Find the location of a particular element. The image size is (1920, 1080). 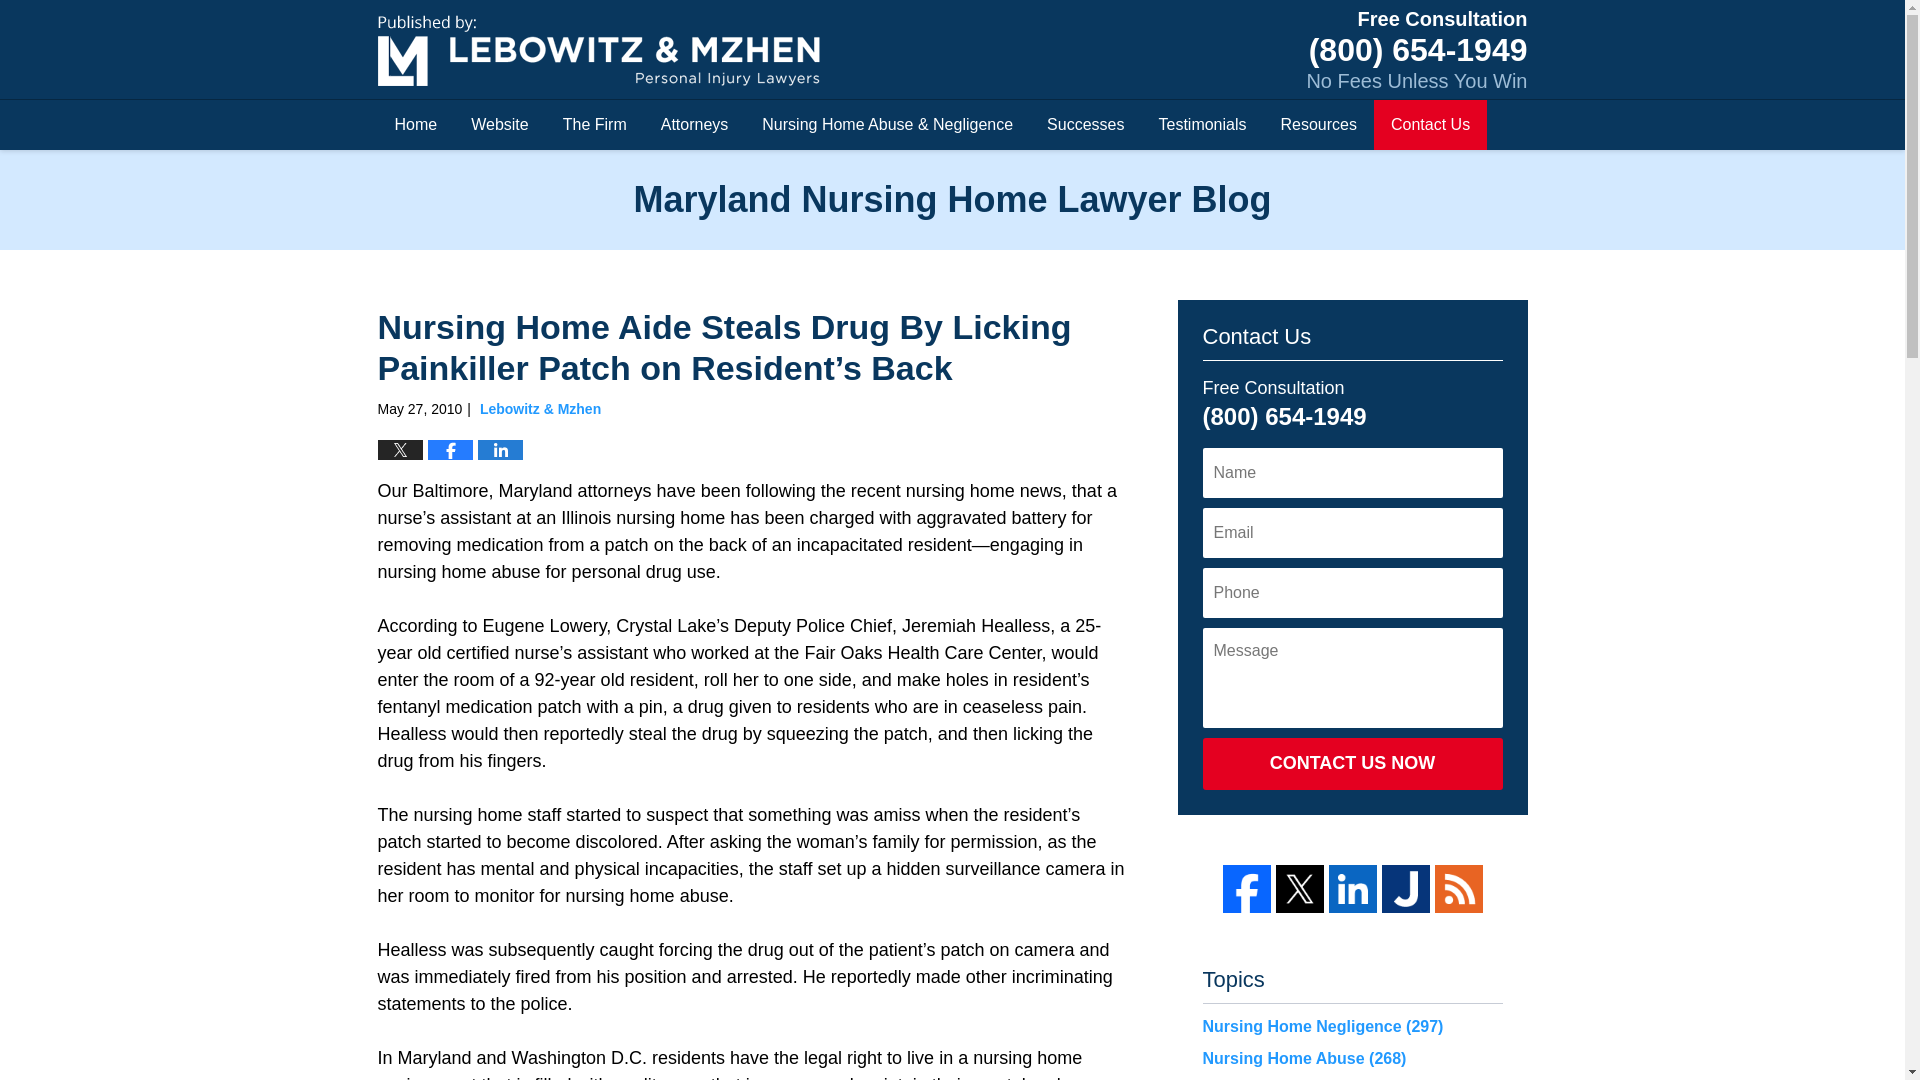

Successes is located at coordinates (1084, 125).